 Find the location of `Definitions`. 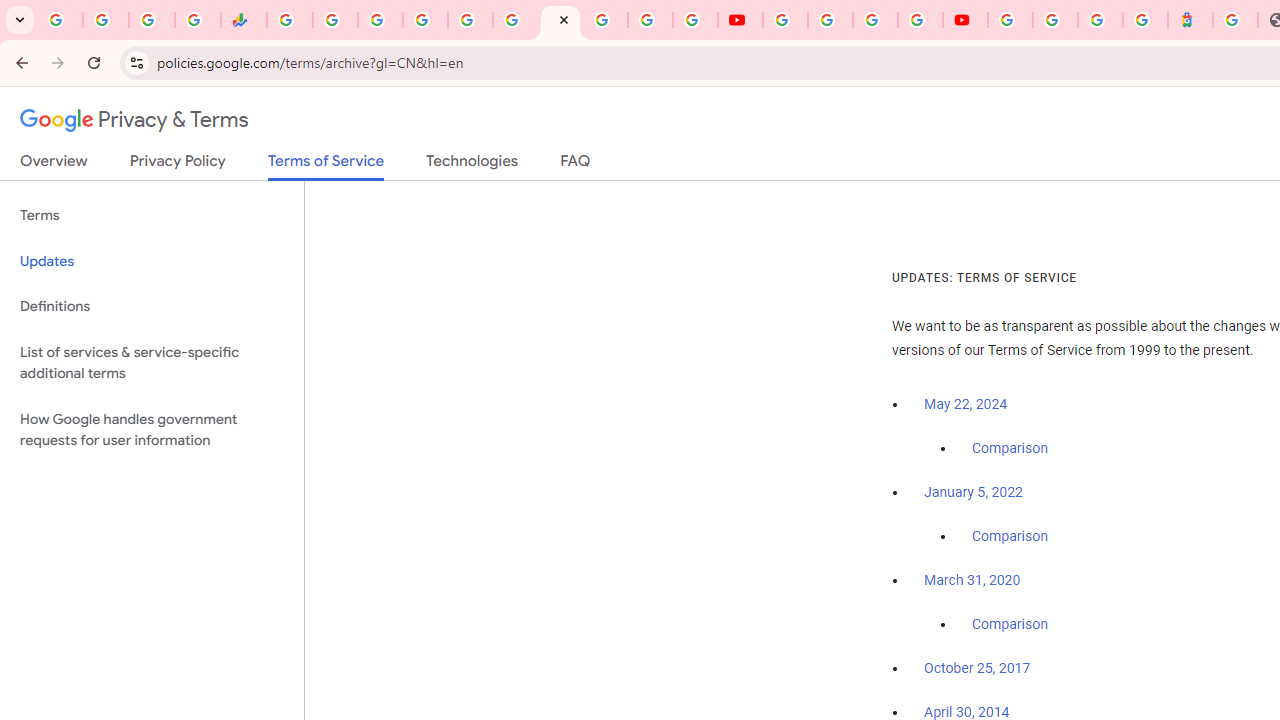

Definitions is located at coordinates (152, 306).